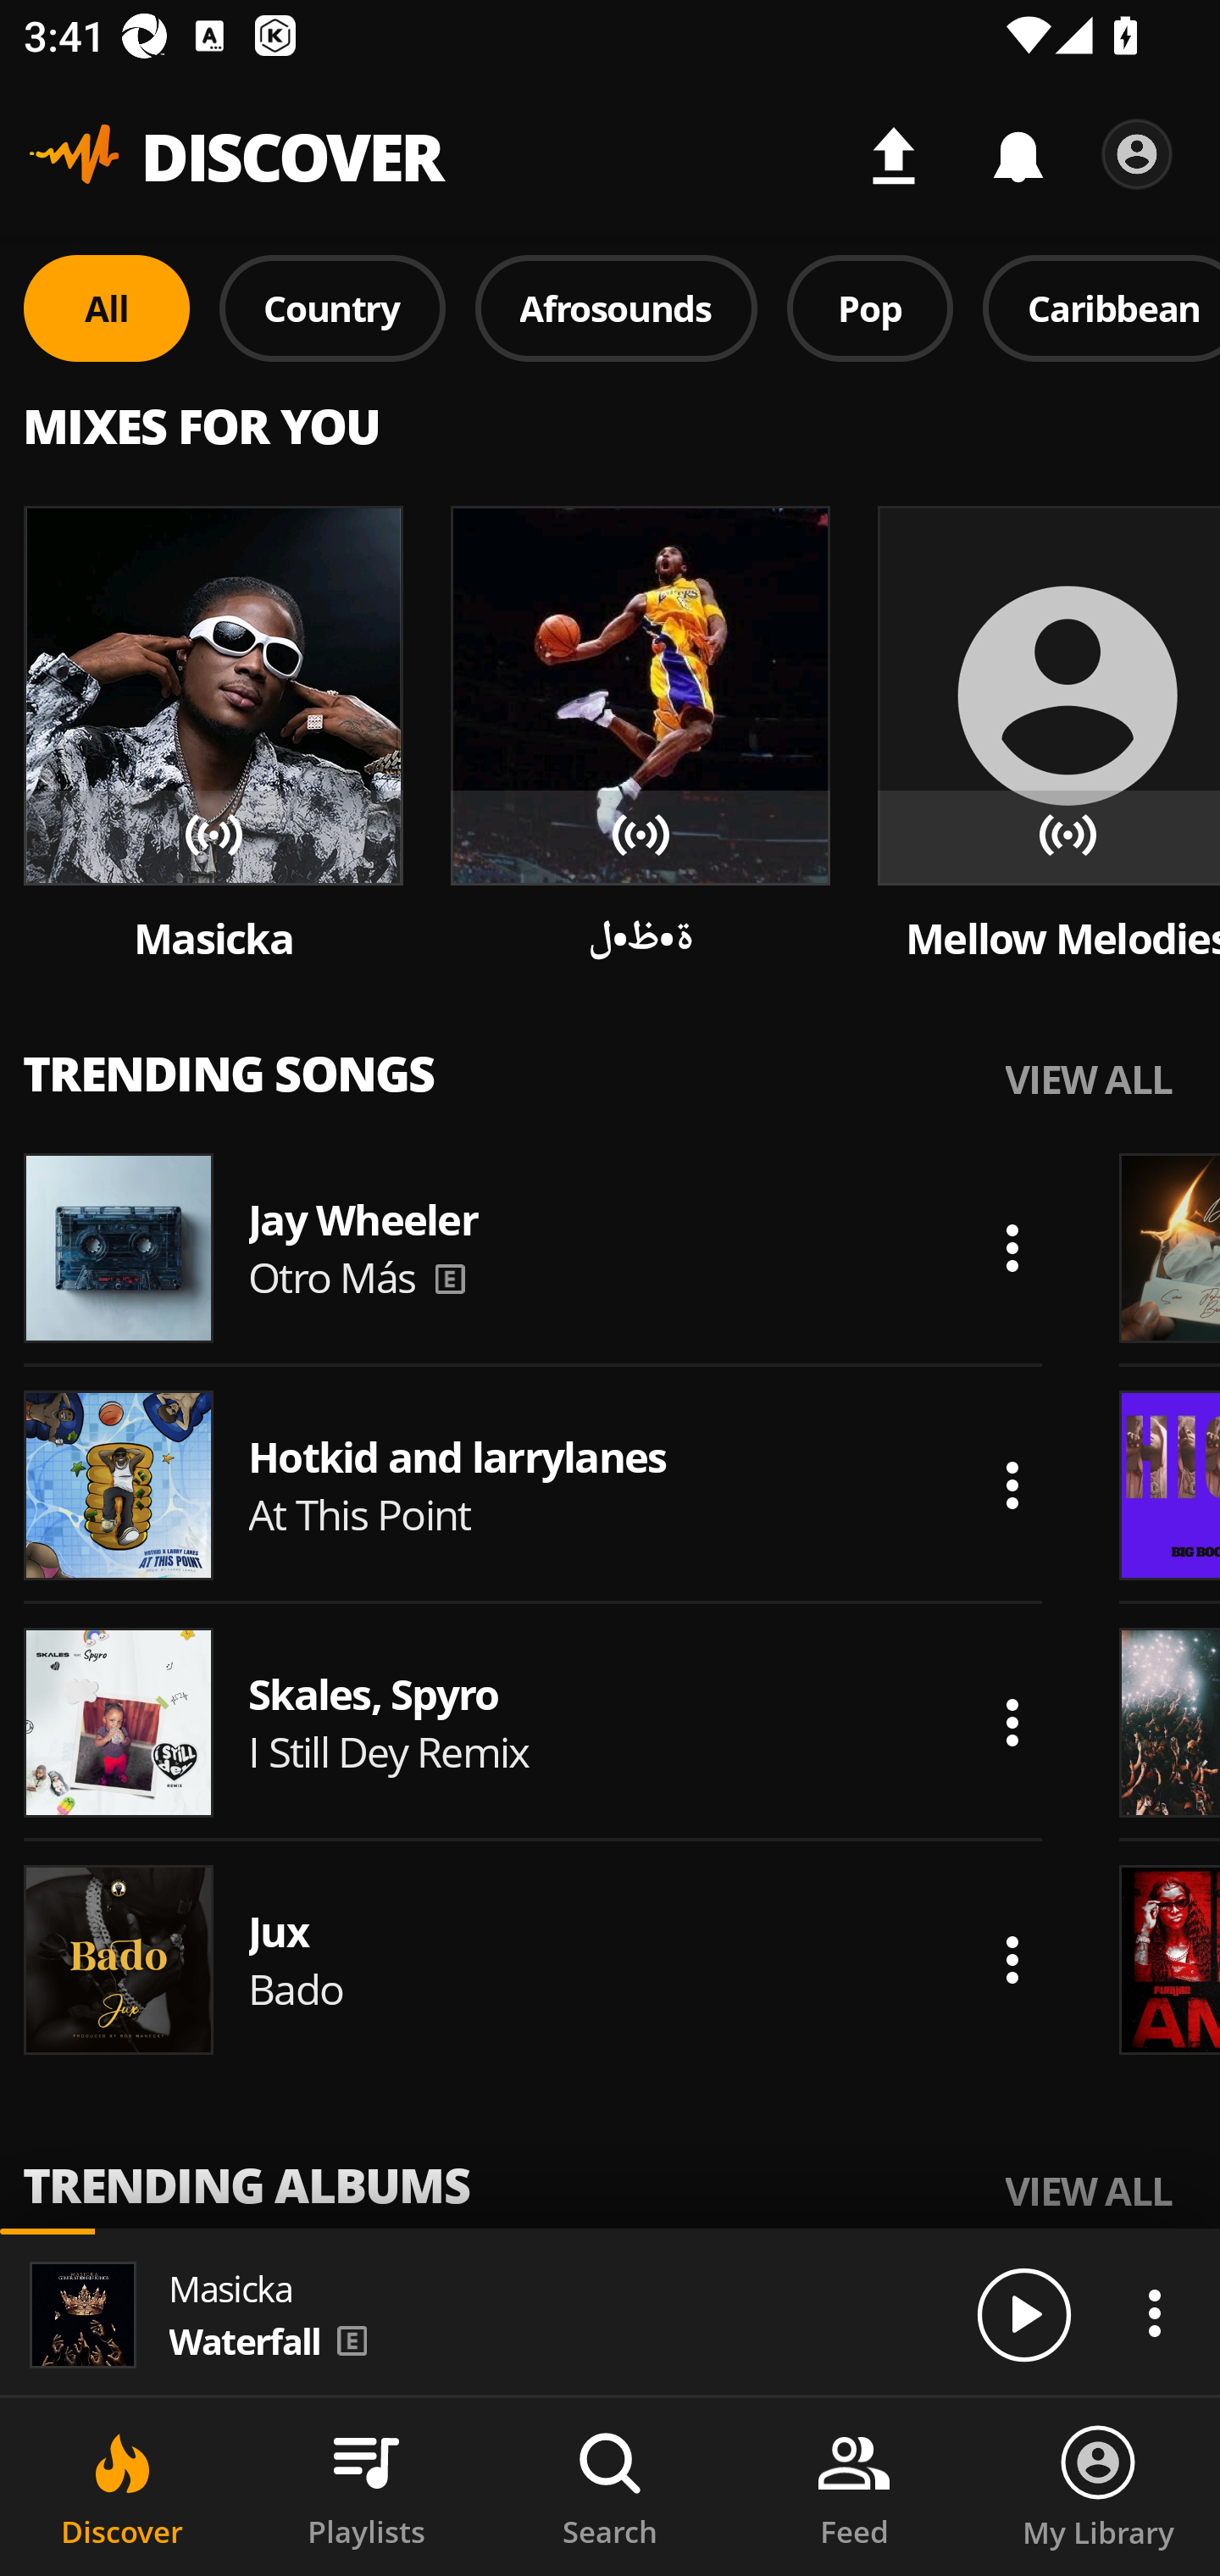 The height and width of the screenshot is (2576, 1220). What do you see at coordinates (213, 736) in the screenshot?
I see `Song artwork Song artwork Song artwork Masicka` at bounding box center [213, 736].